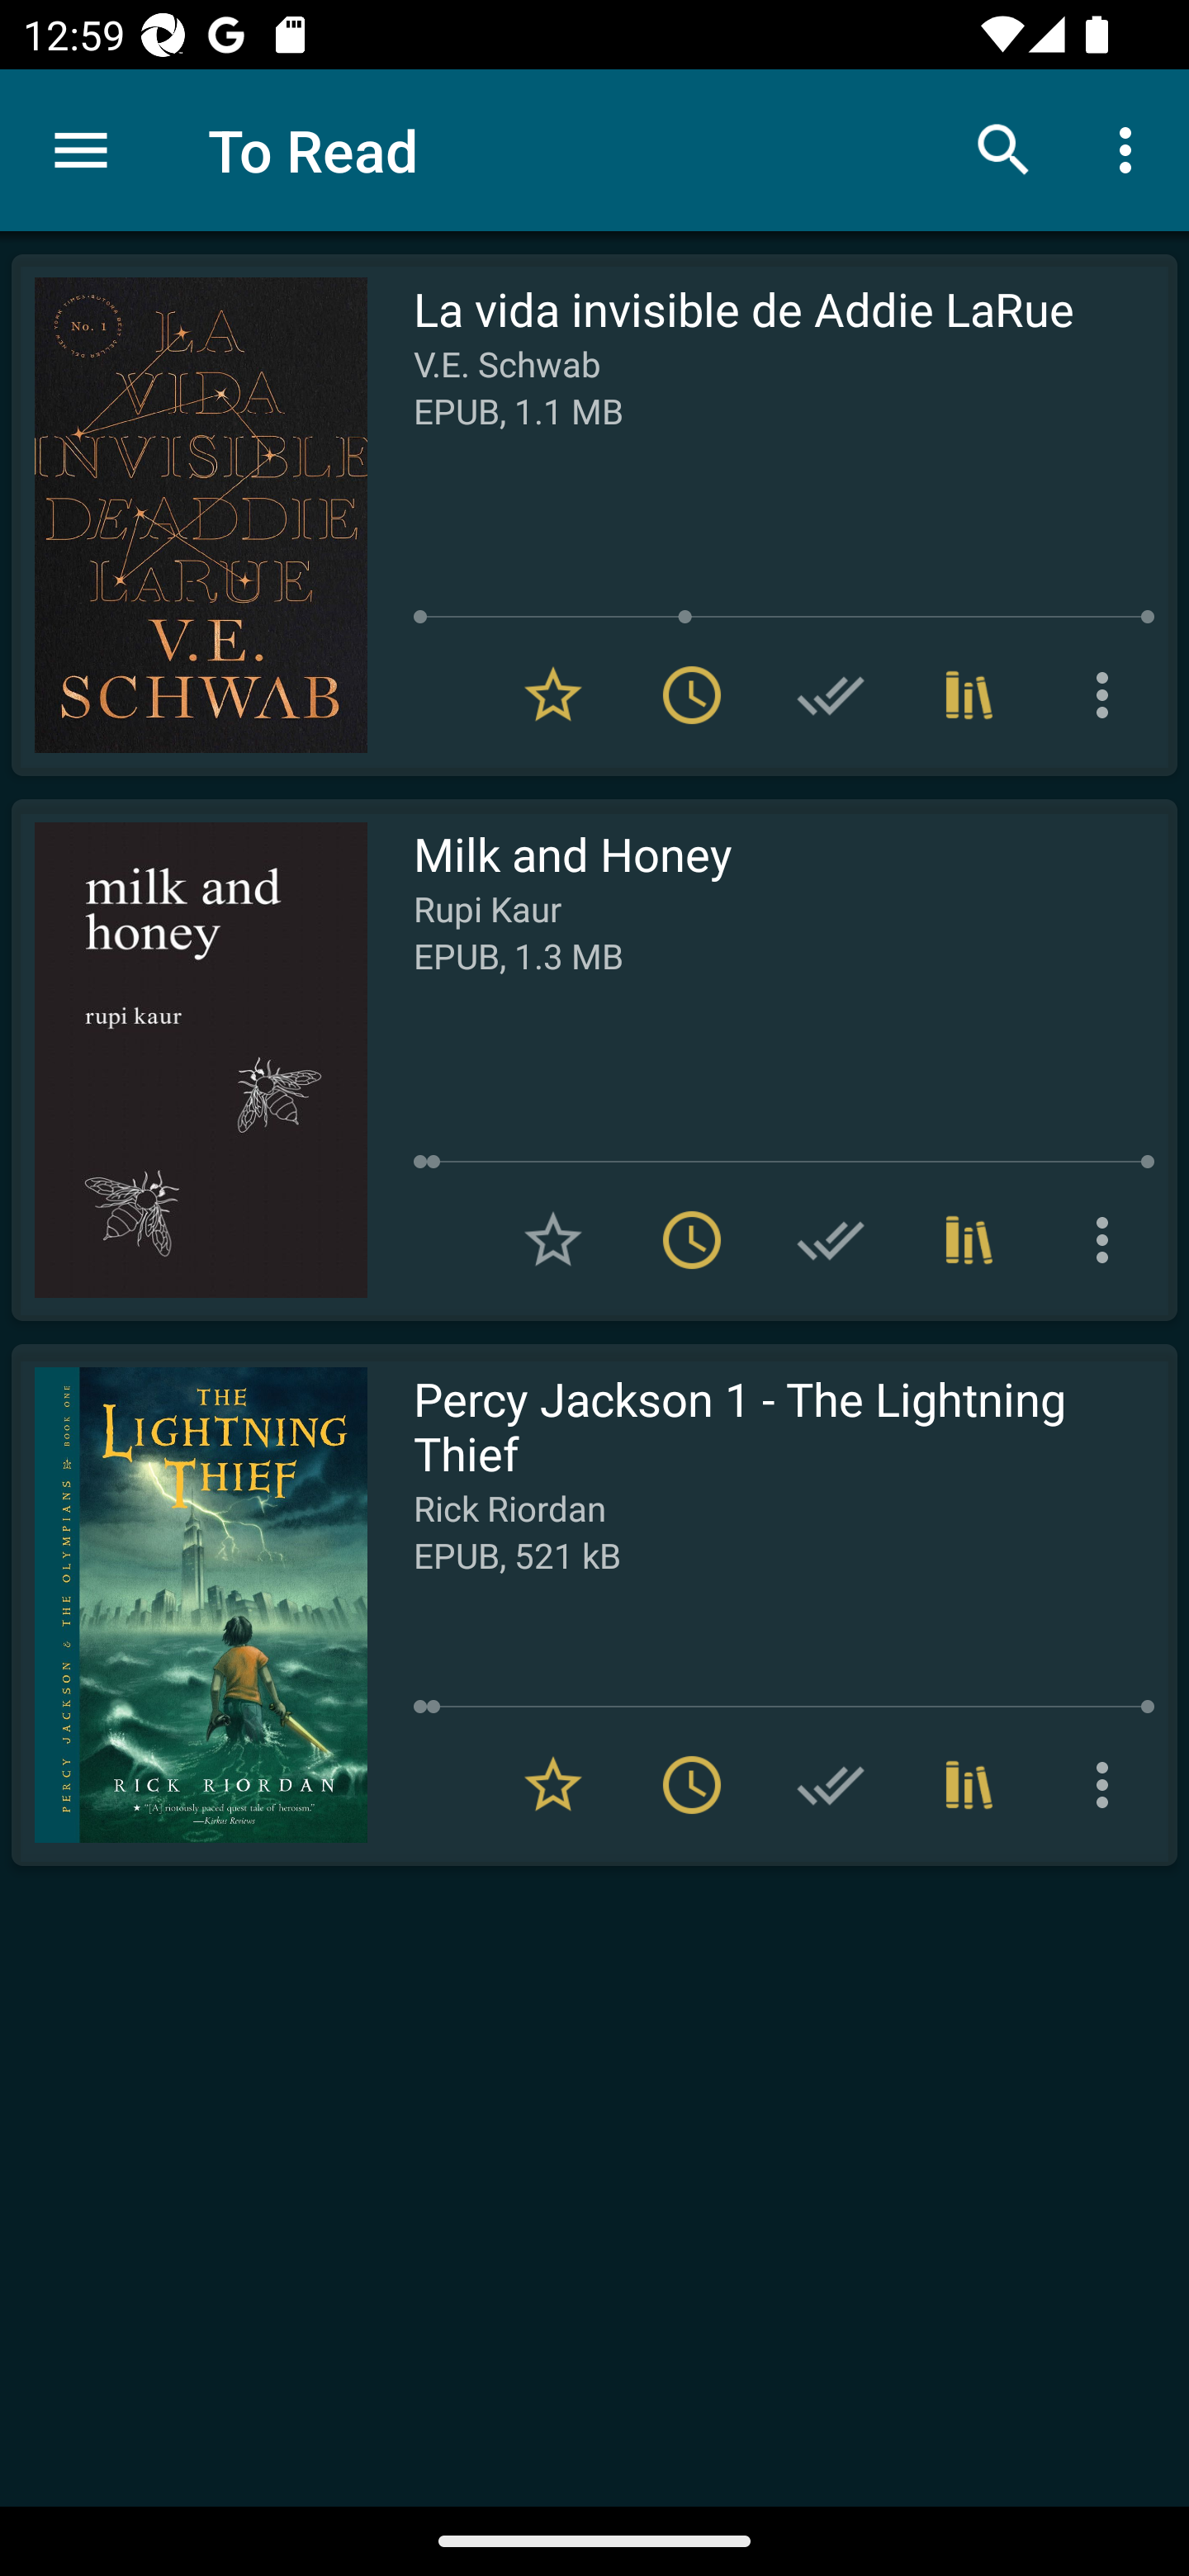 The image size is (1189, 2576). What do you see at coordinates (189, 1604) in the screenshot?
I see `Read Percy Jackson 1 - The Lightning Thief` at bounding box center [189, 1604].